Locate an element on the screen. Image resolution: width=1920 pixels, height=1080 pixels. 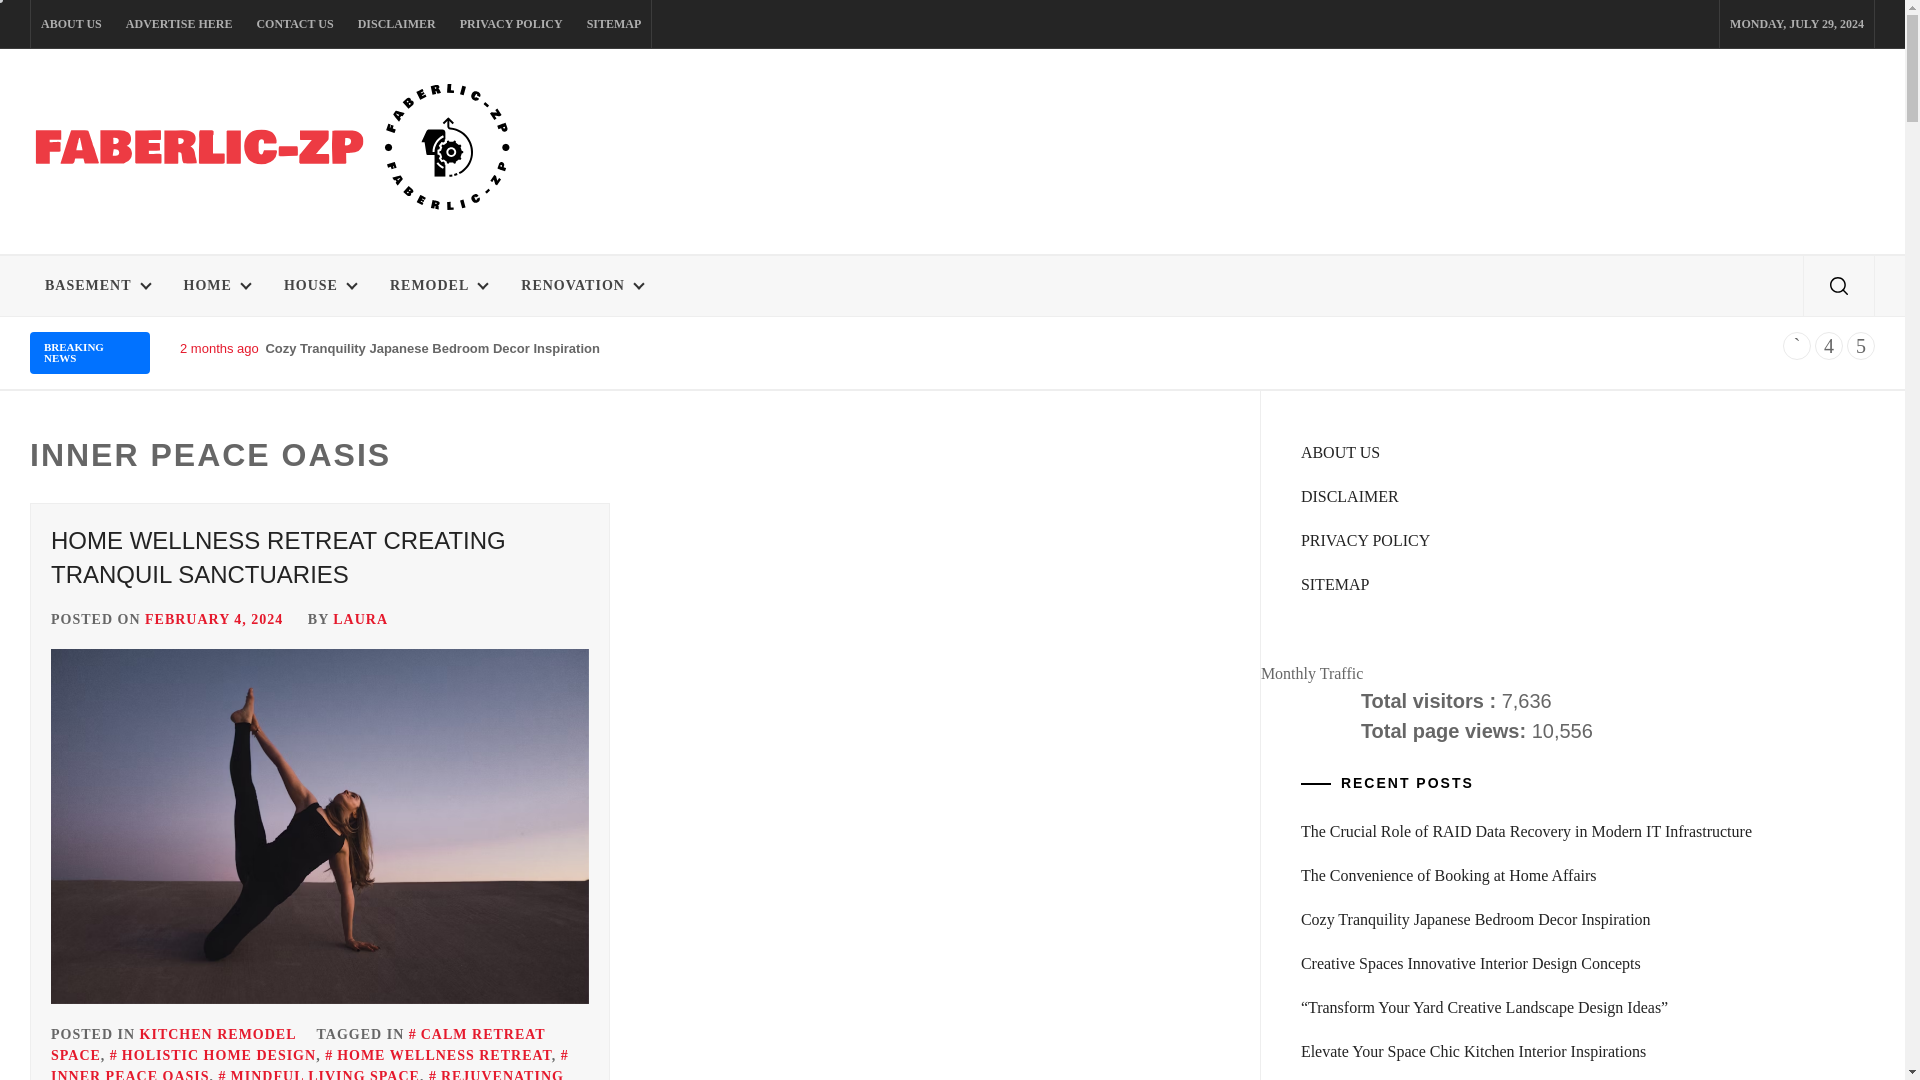
FABERLIC-ZP is located at coordinates (180, 252).